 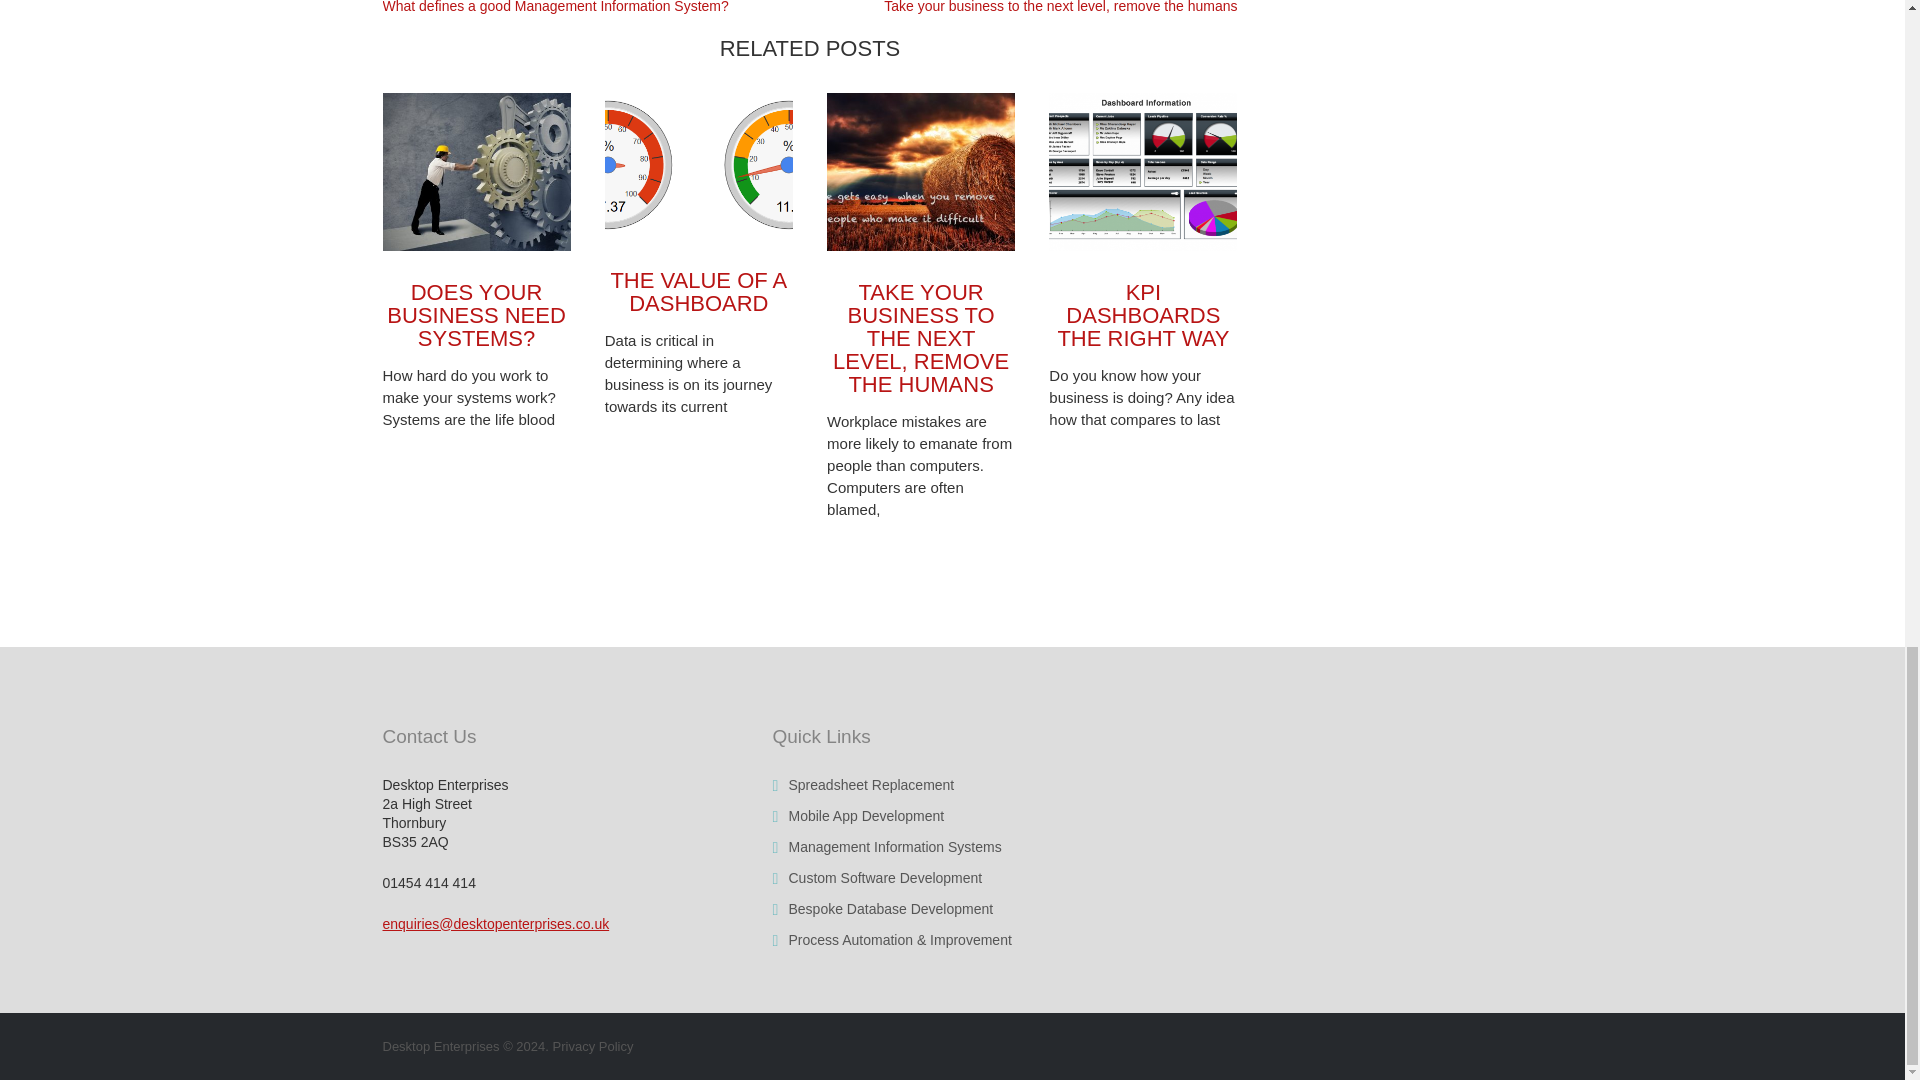 What do you see at coordinates (884, 878) in the screenshot?
I see `Custom Software Development` at bounding box center [884, 878].